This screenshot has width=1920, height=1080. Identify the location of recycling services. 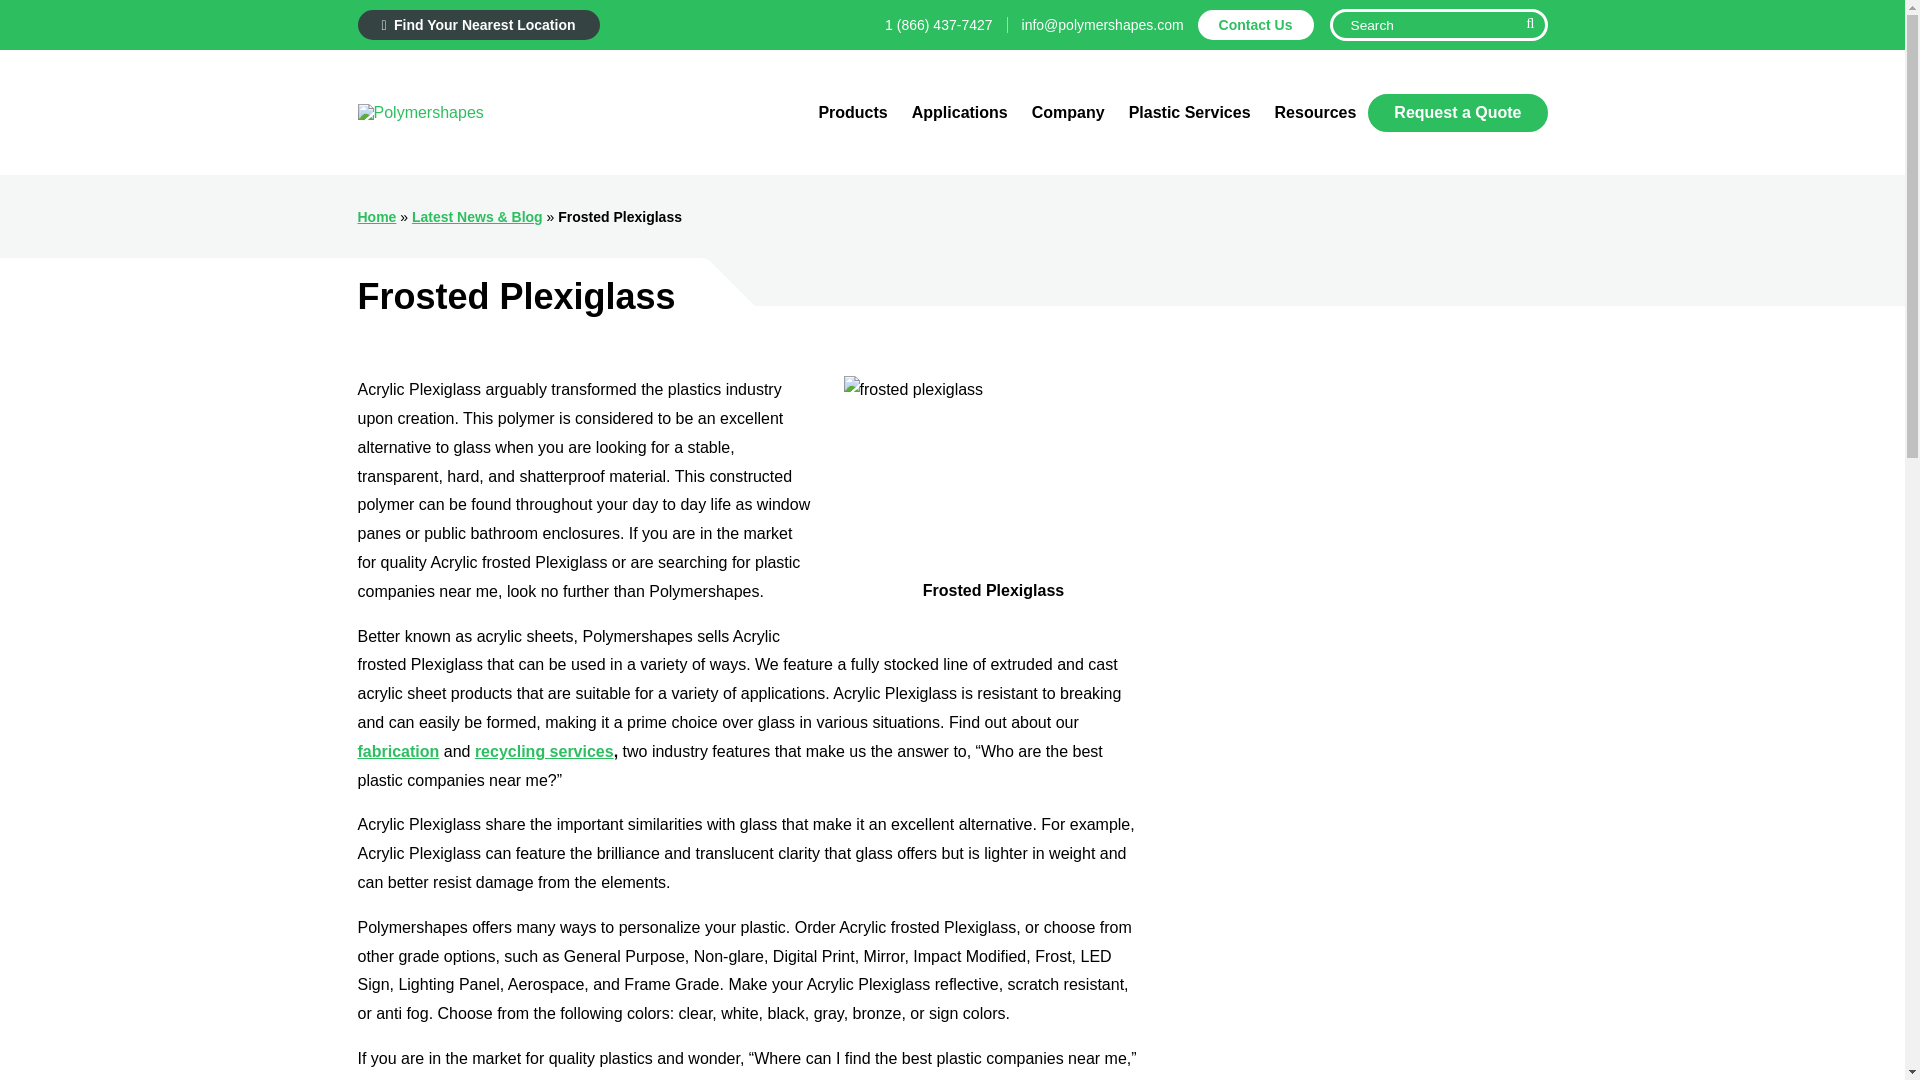
(544, 752).